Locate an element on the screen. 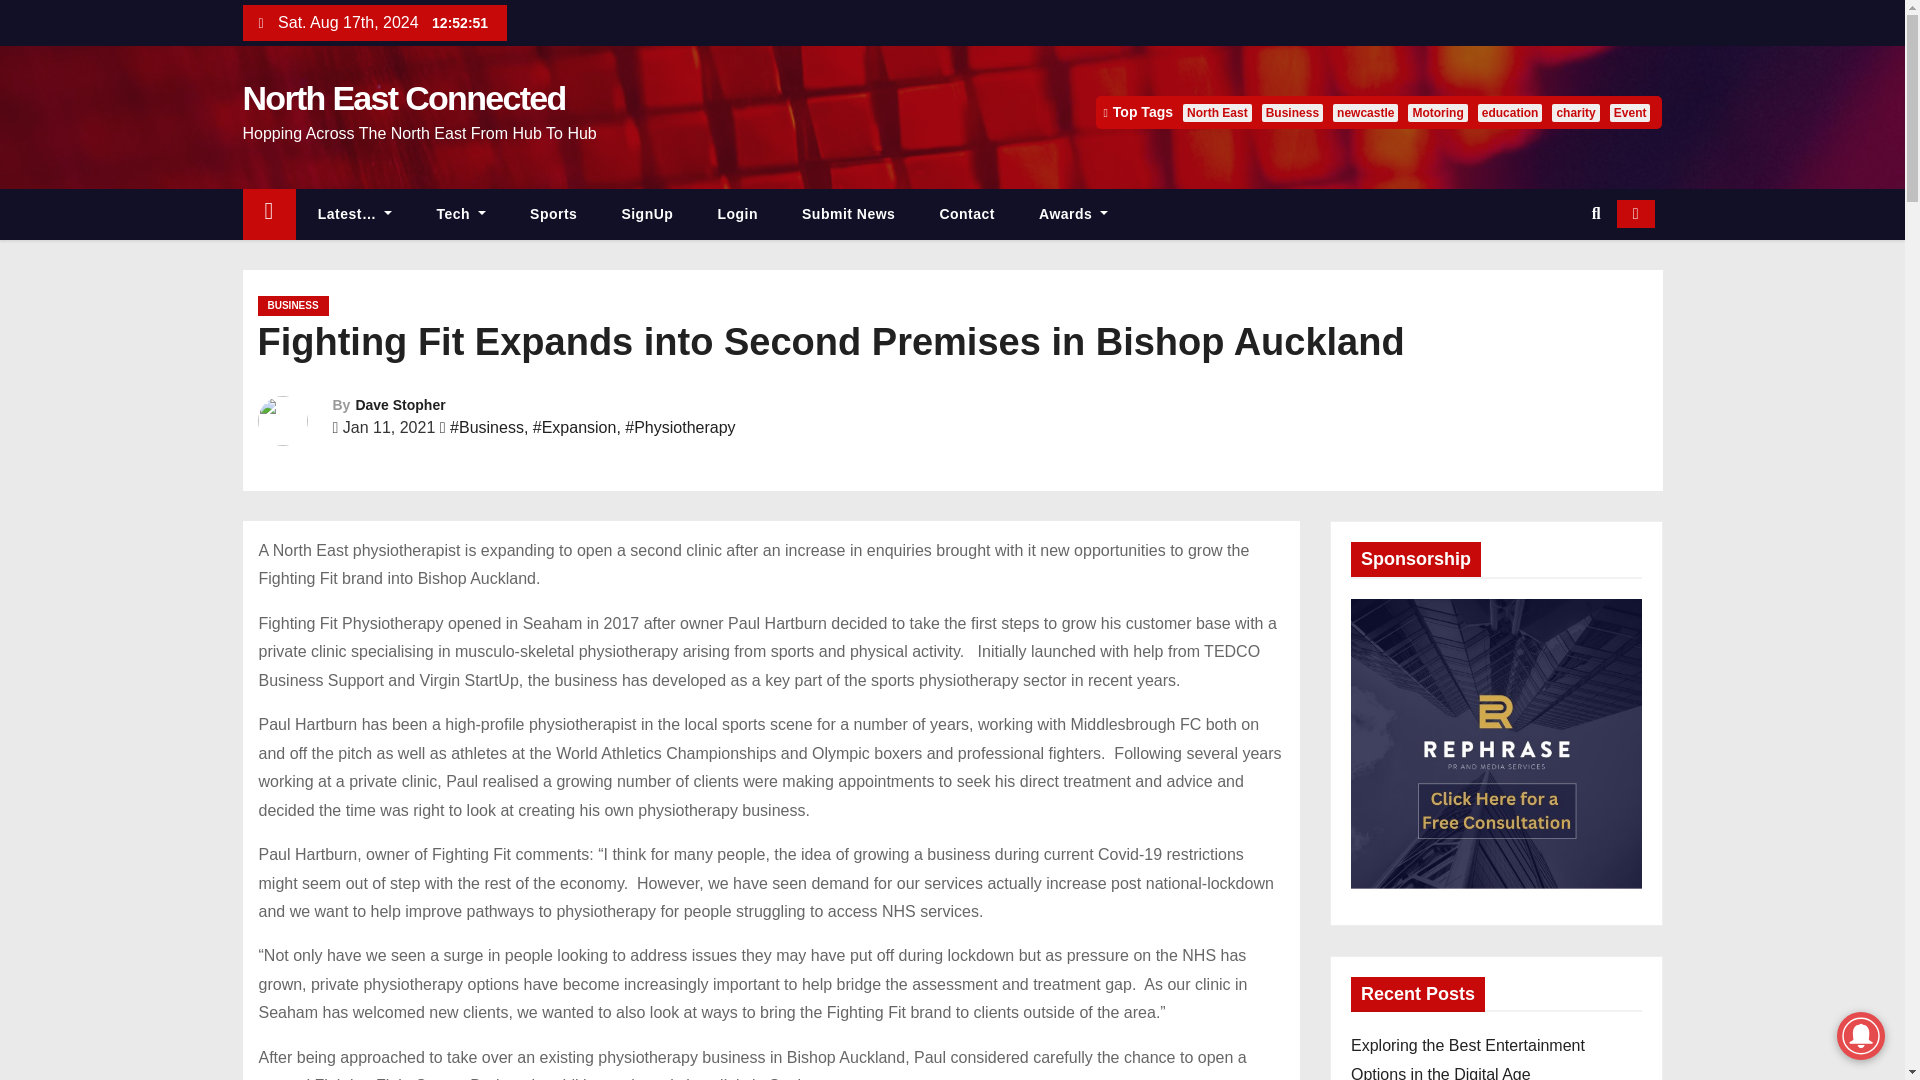 This screenshot has width=1920, height=1080. BUSINESS is located at coordinates (292, 306).